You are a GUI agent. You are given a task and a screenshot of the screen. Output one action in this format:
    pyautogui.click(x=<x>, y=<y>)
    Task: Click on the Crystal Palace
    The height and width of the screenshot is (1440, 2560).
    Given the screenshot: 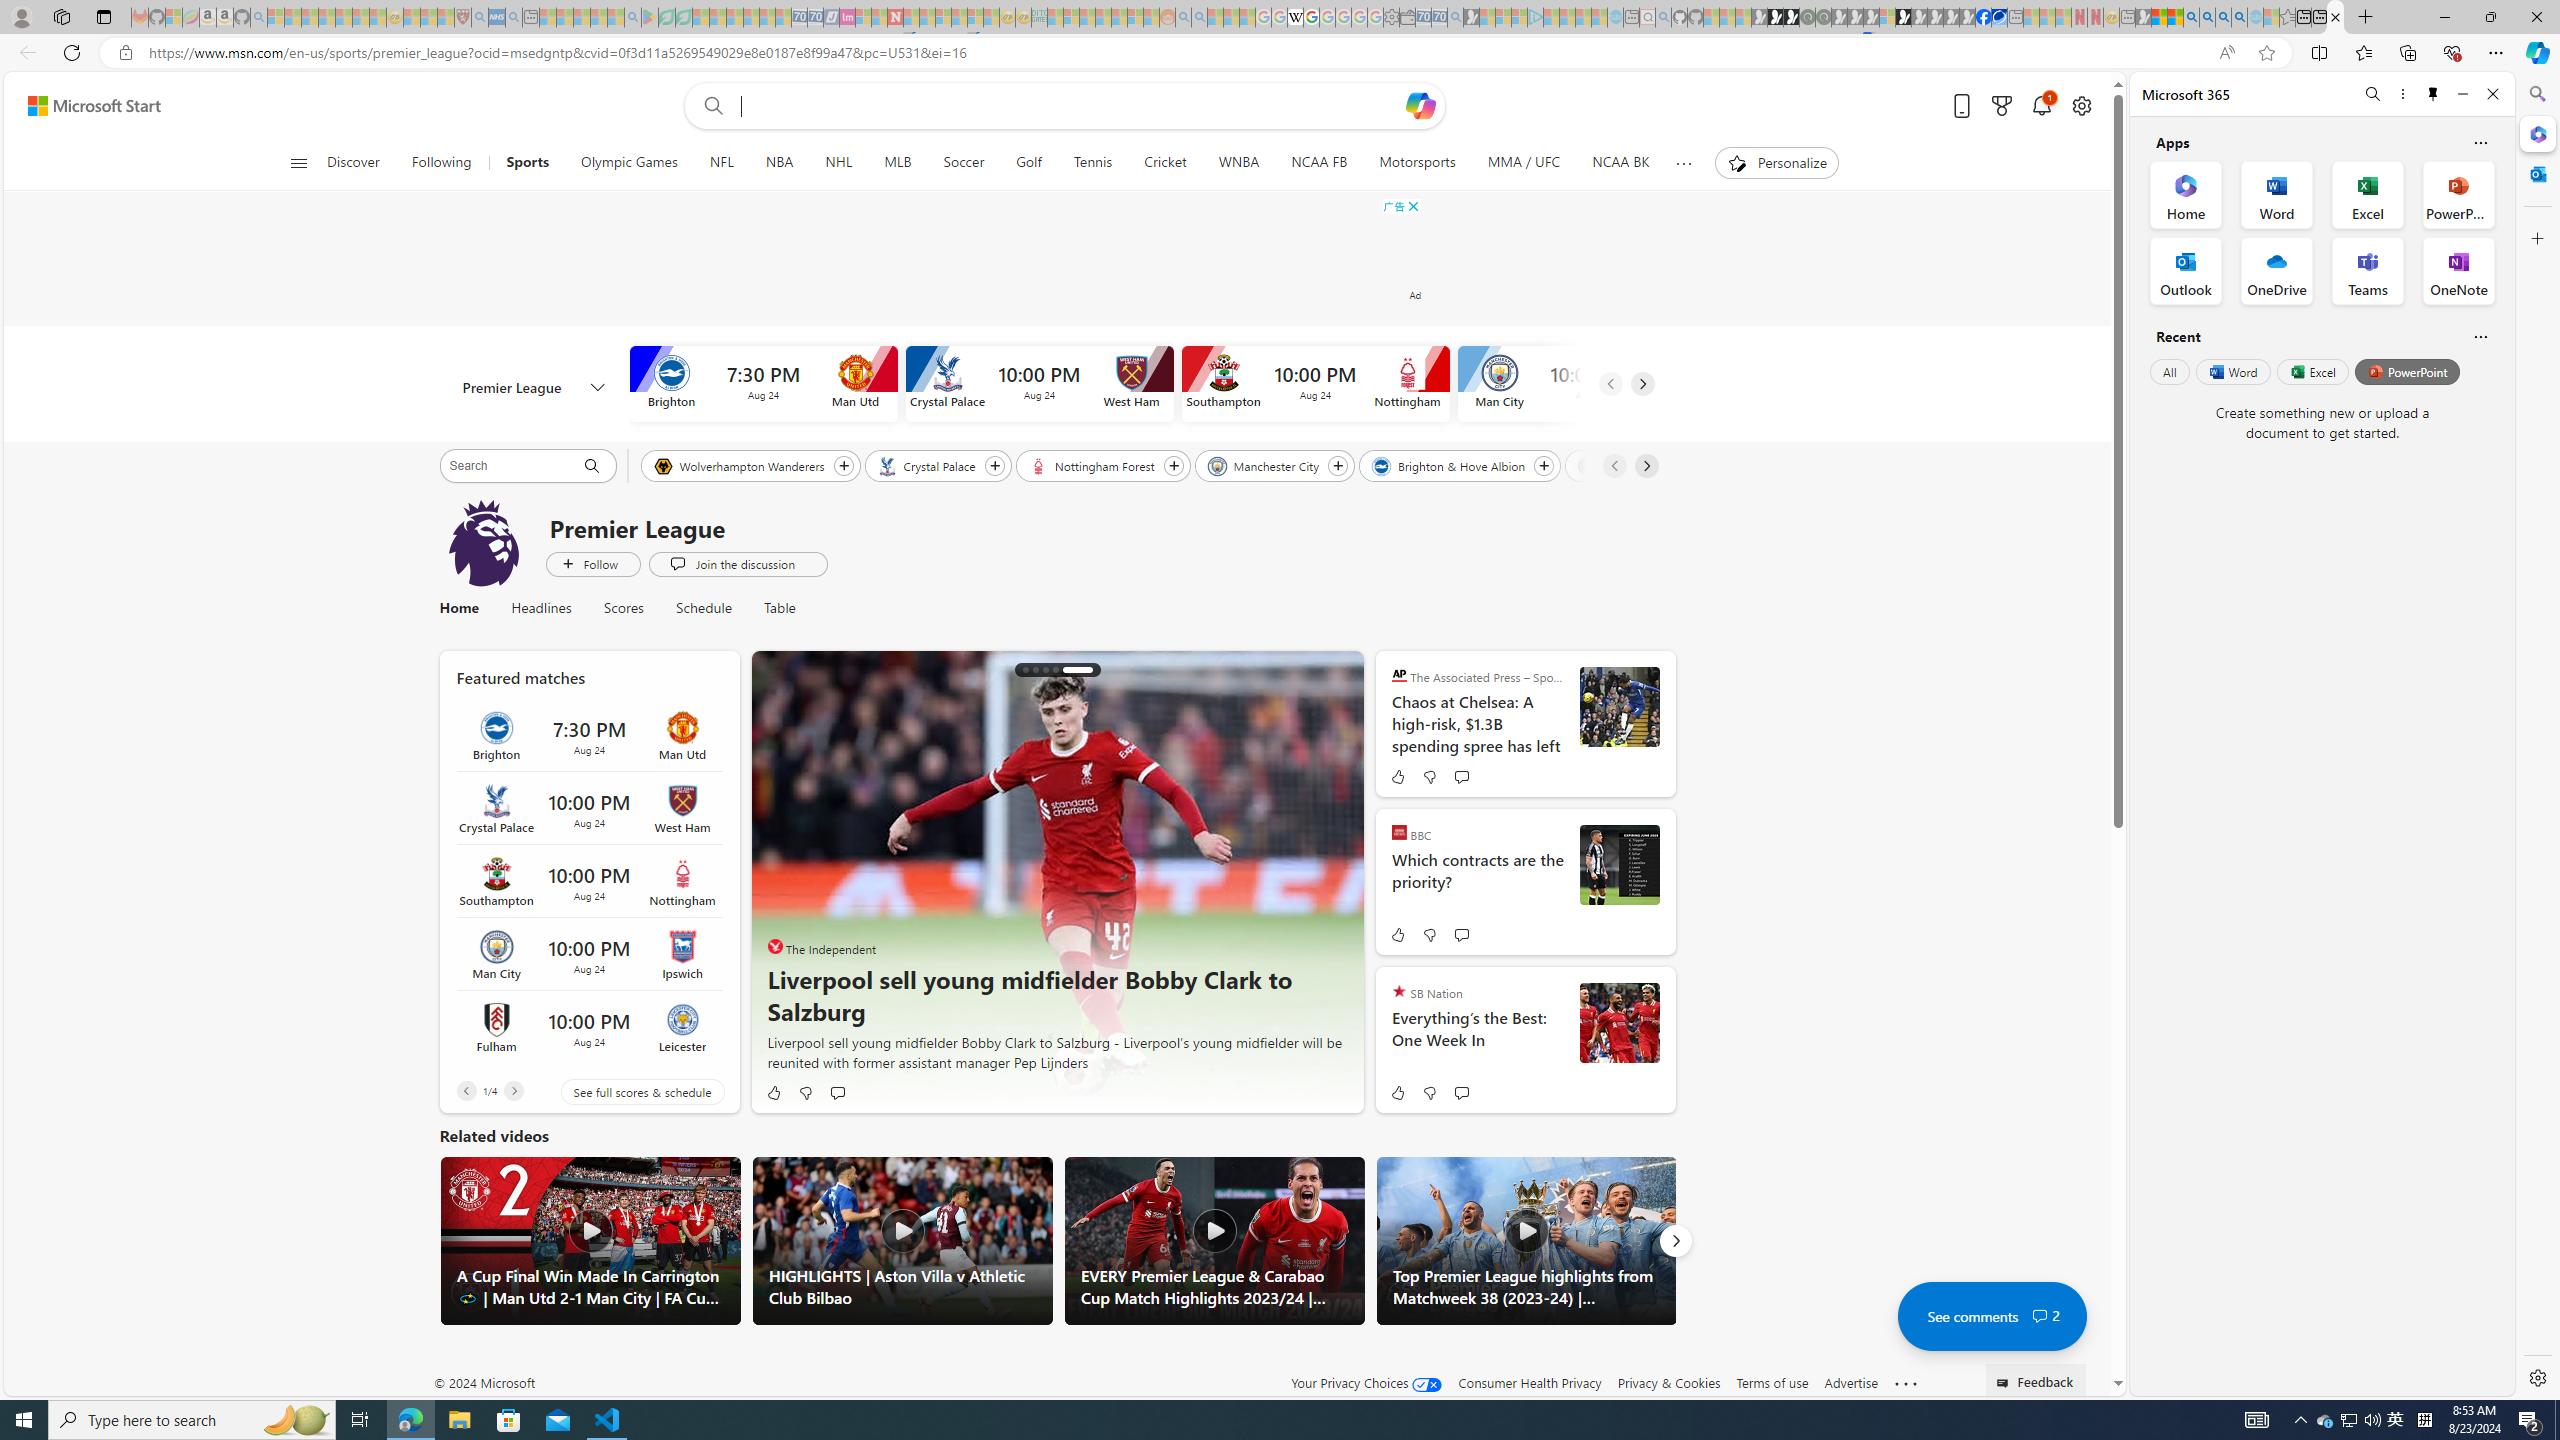 What is the action you would take?
    pyautogui.click(x=928, y=465)
    